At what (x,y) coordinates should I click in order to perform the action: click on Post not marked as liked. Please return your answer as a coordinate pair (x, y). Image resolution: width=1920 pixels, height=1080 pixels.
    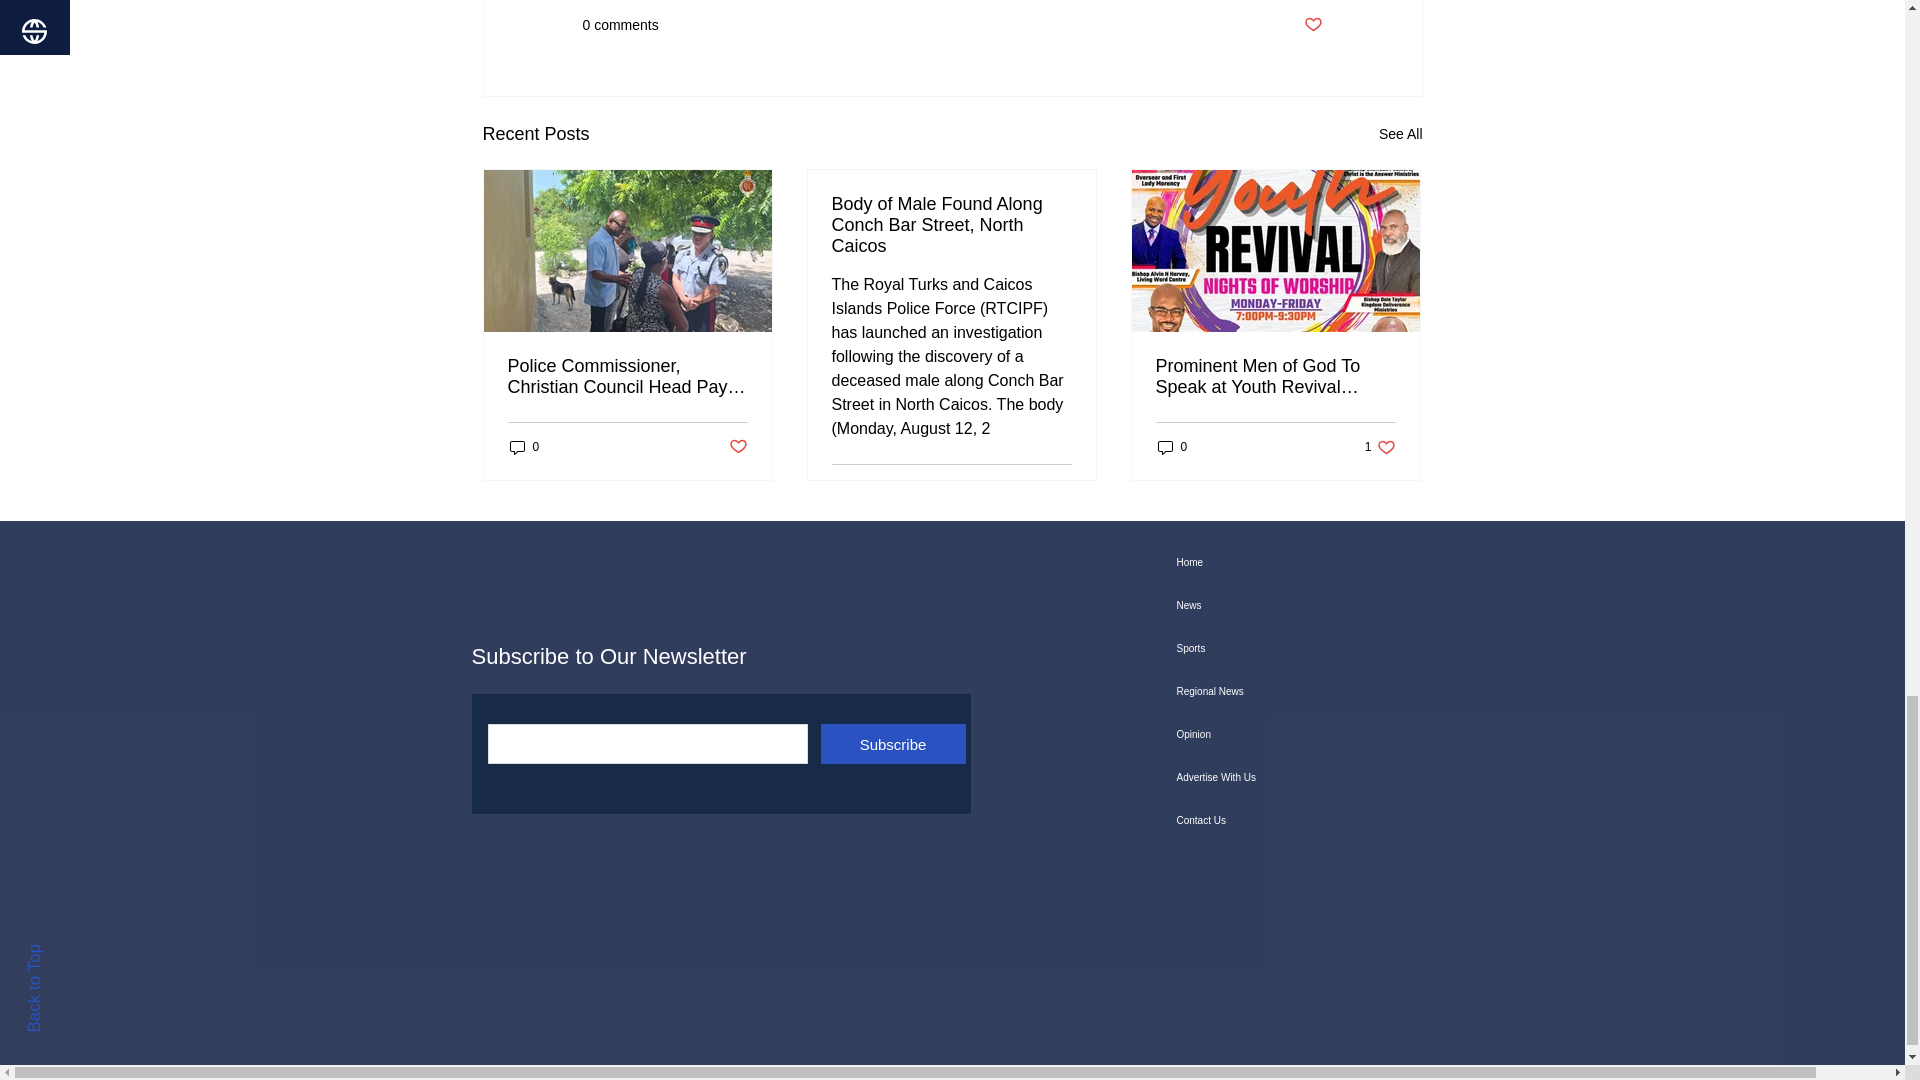
    Looking at the image, I should click on (1062, 490).